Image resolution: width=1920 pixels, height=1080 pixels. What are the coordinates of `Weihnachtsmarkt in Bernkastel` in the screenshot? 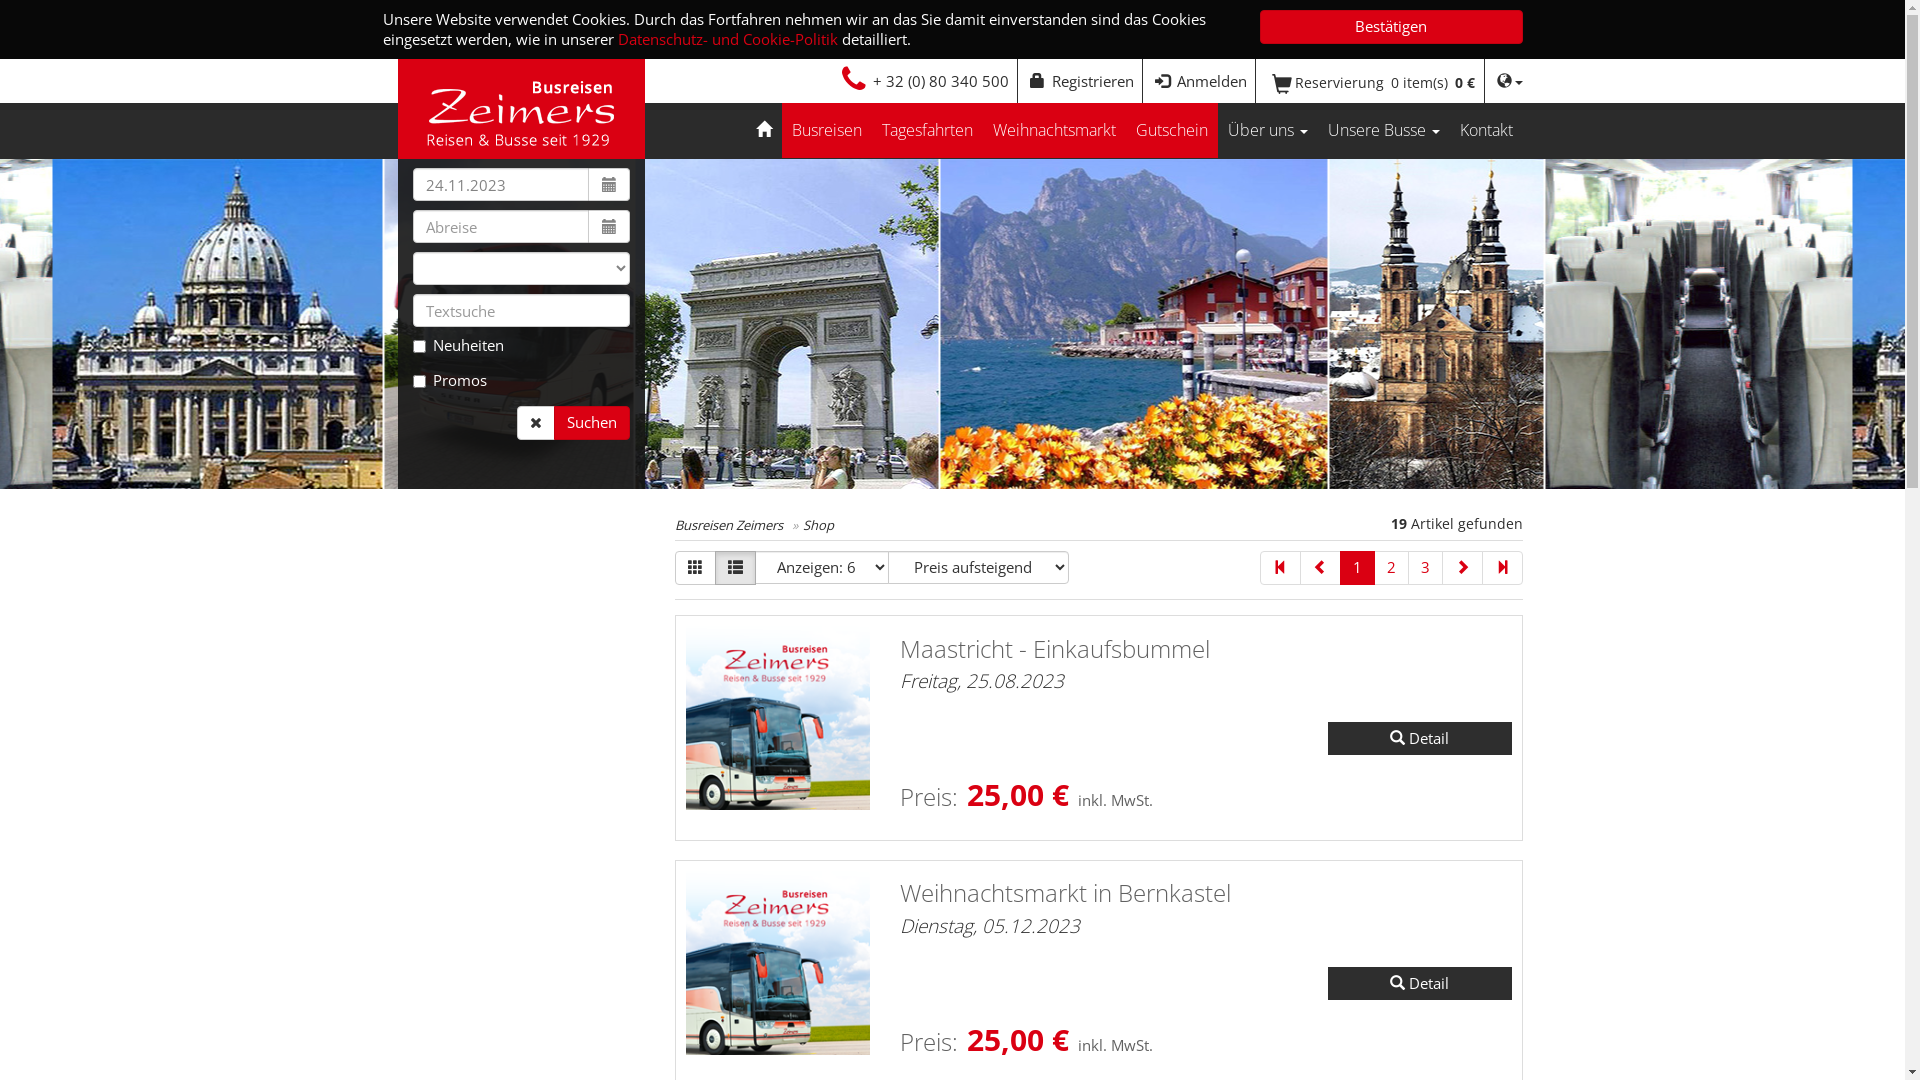 It's located at (1066, 908).